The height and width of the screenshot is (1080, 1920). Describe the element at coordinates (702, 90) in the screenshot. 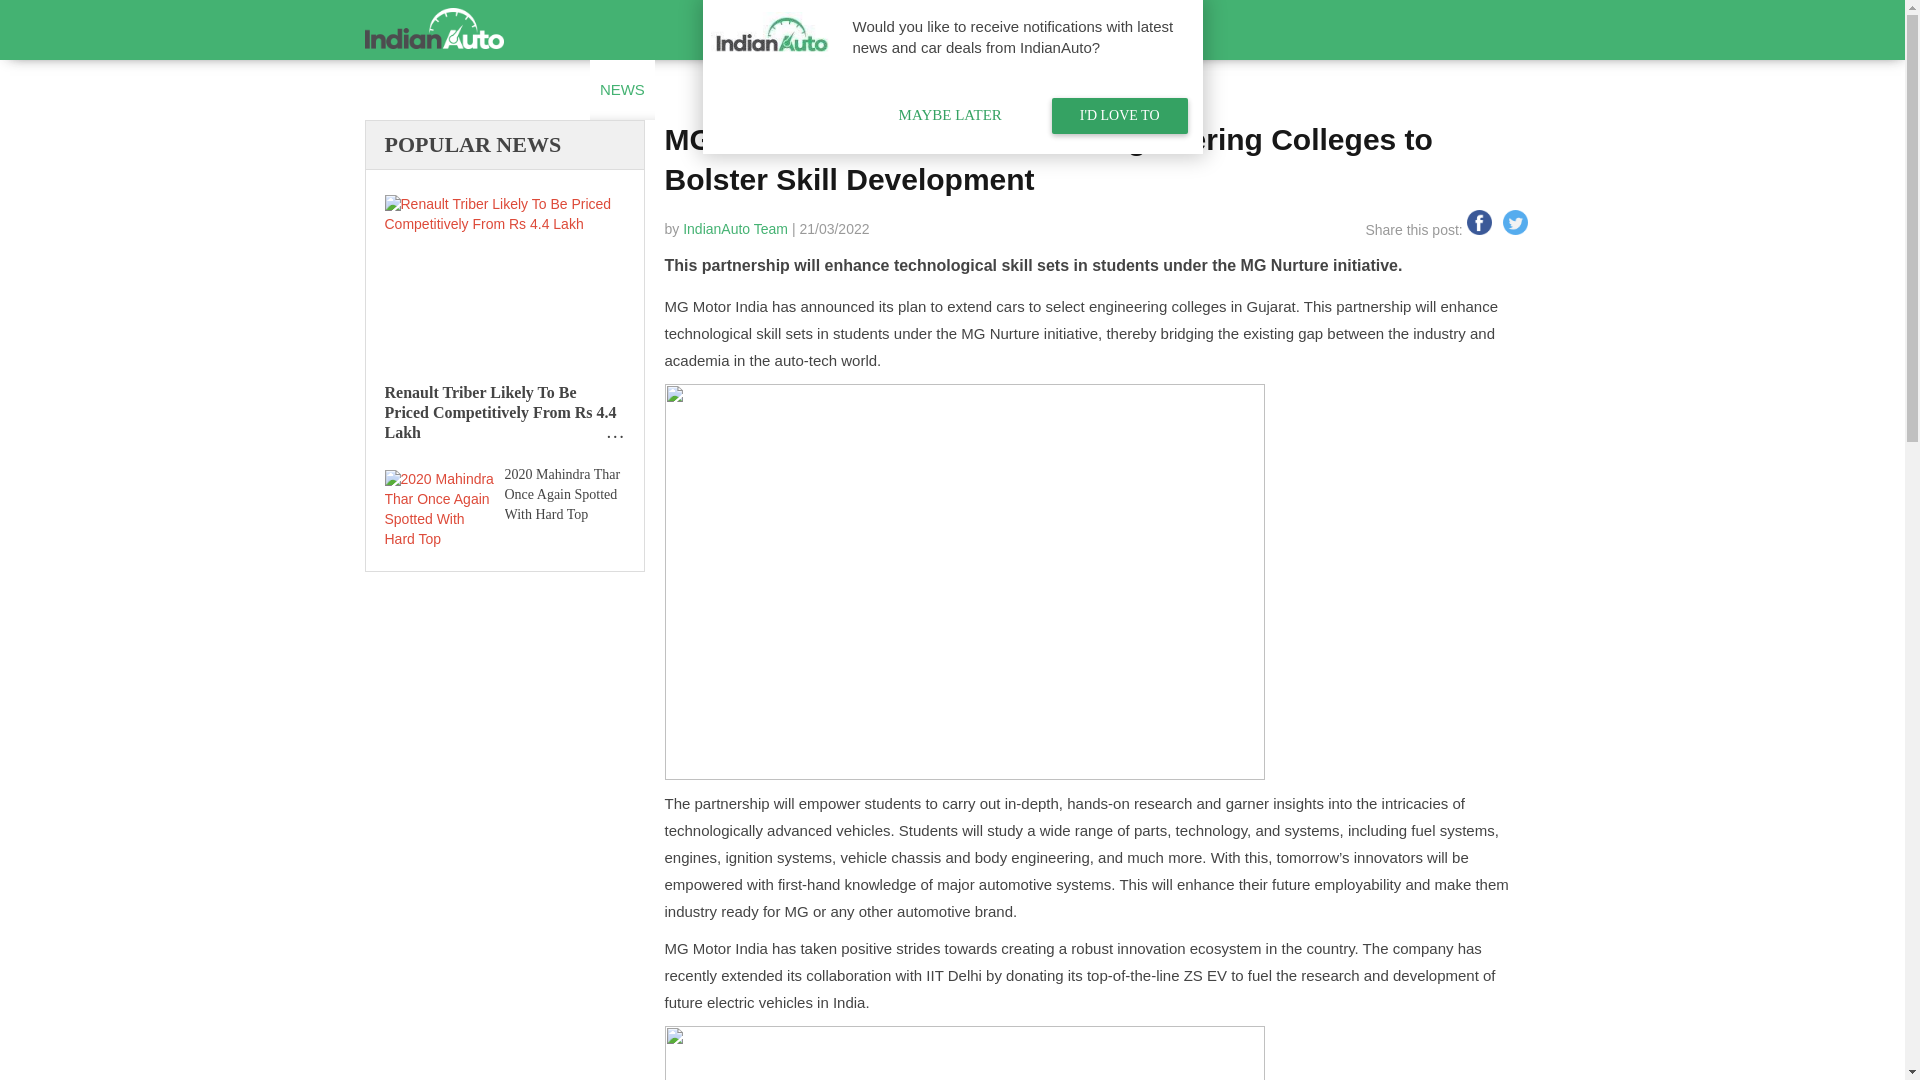

I see `SUV CARS` at that location.